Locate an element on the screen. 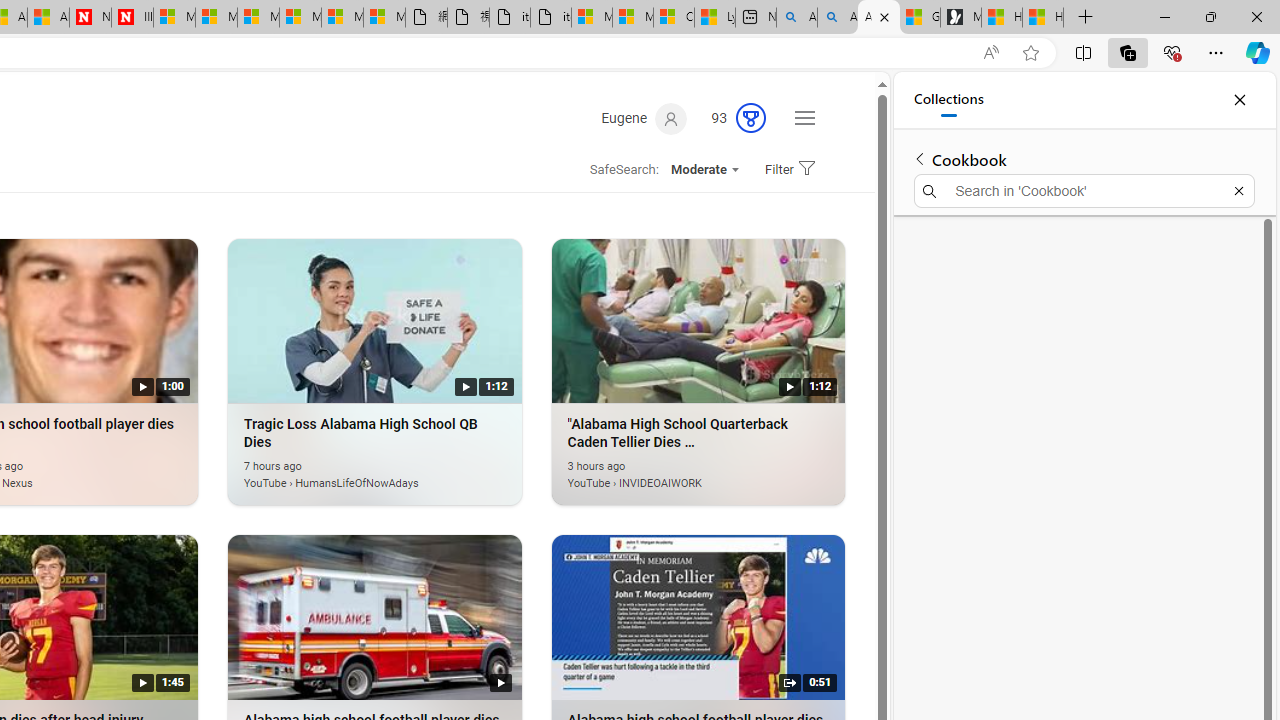 The width and height of the screenshot is (1280, 720). Illness news & latest pictures from Newsweek.com is located at coordinates (132, 18).